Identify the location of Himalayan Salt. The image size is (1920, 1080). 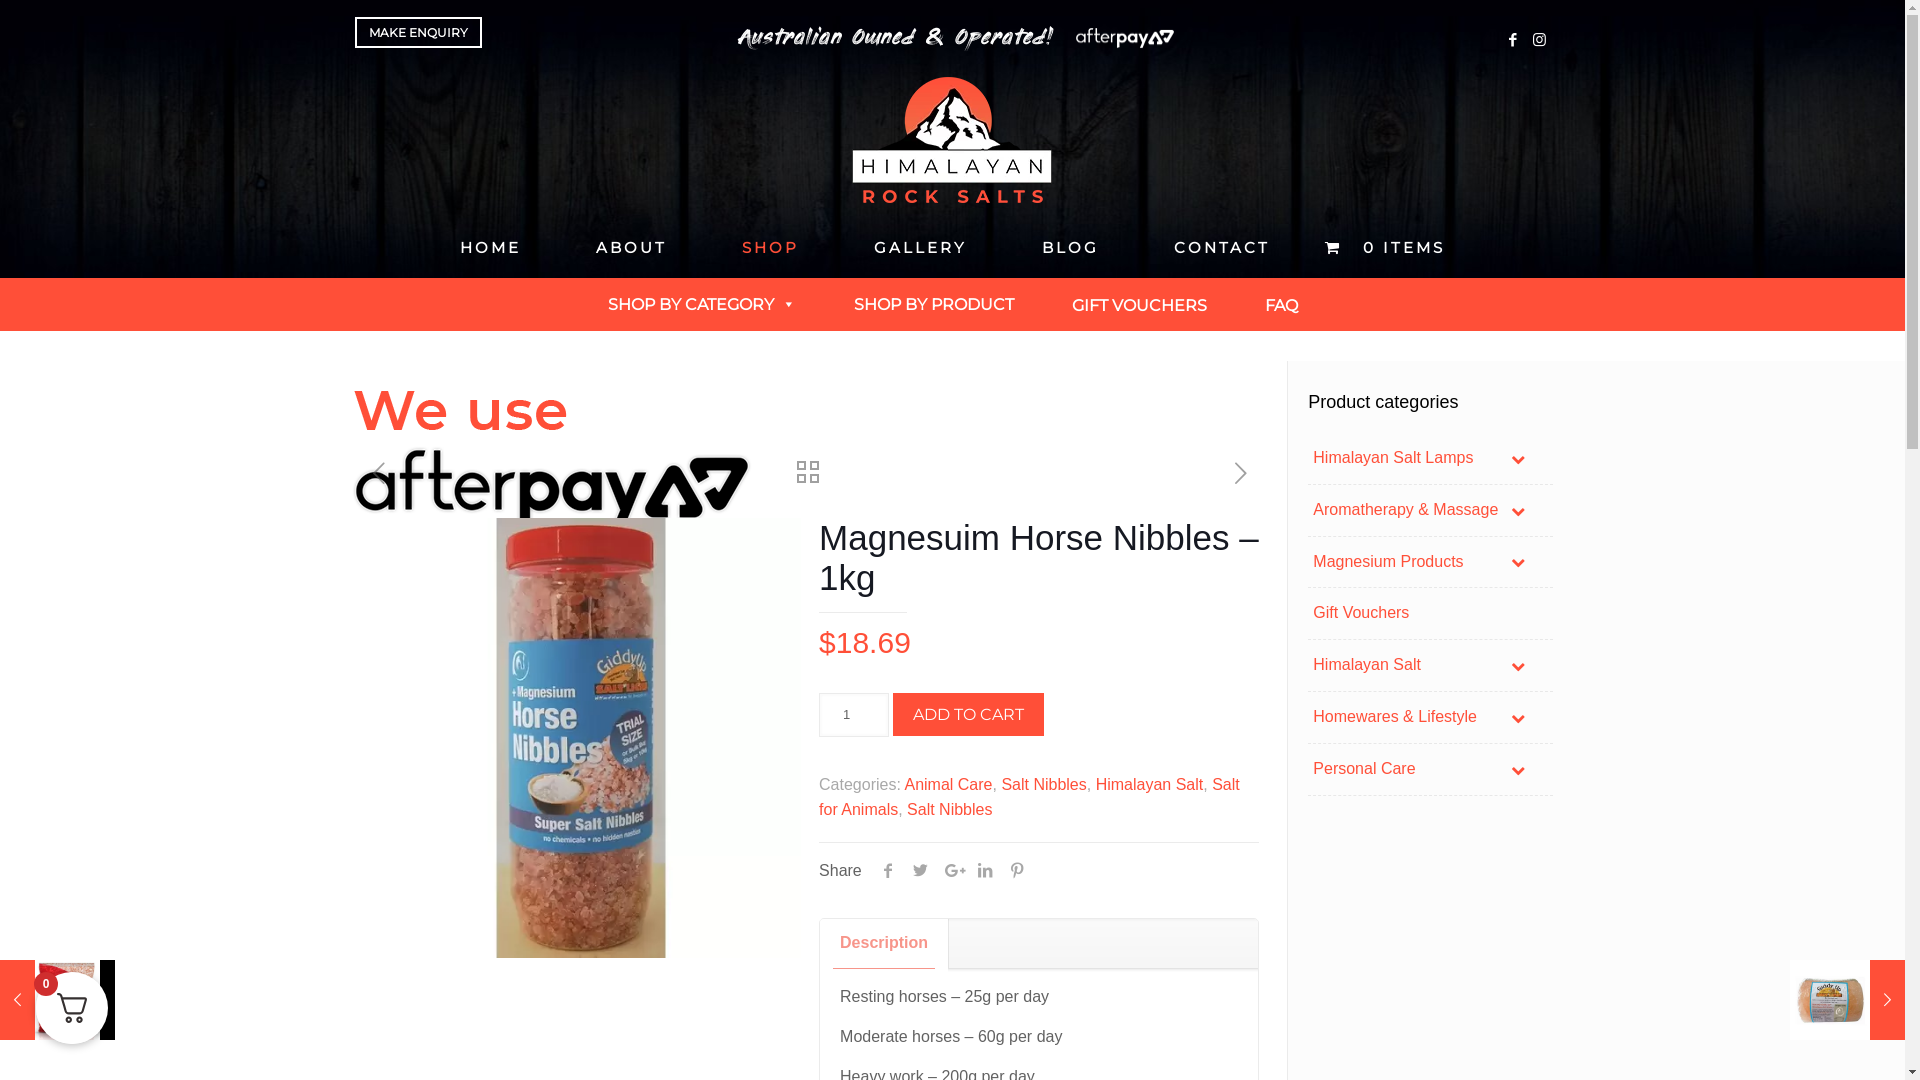
(1430, 666).